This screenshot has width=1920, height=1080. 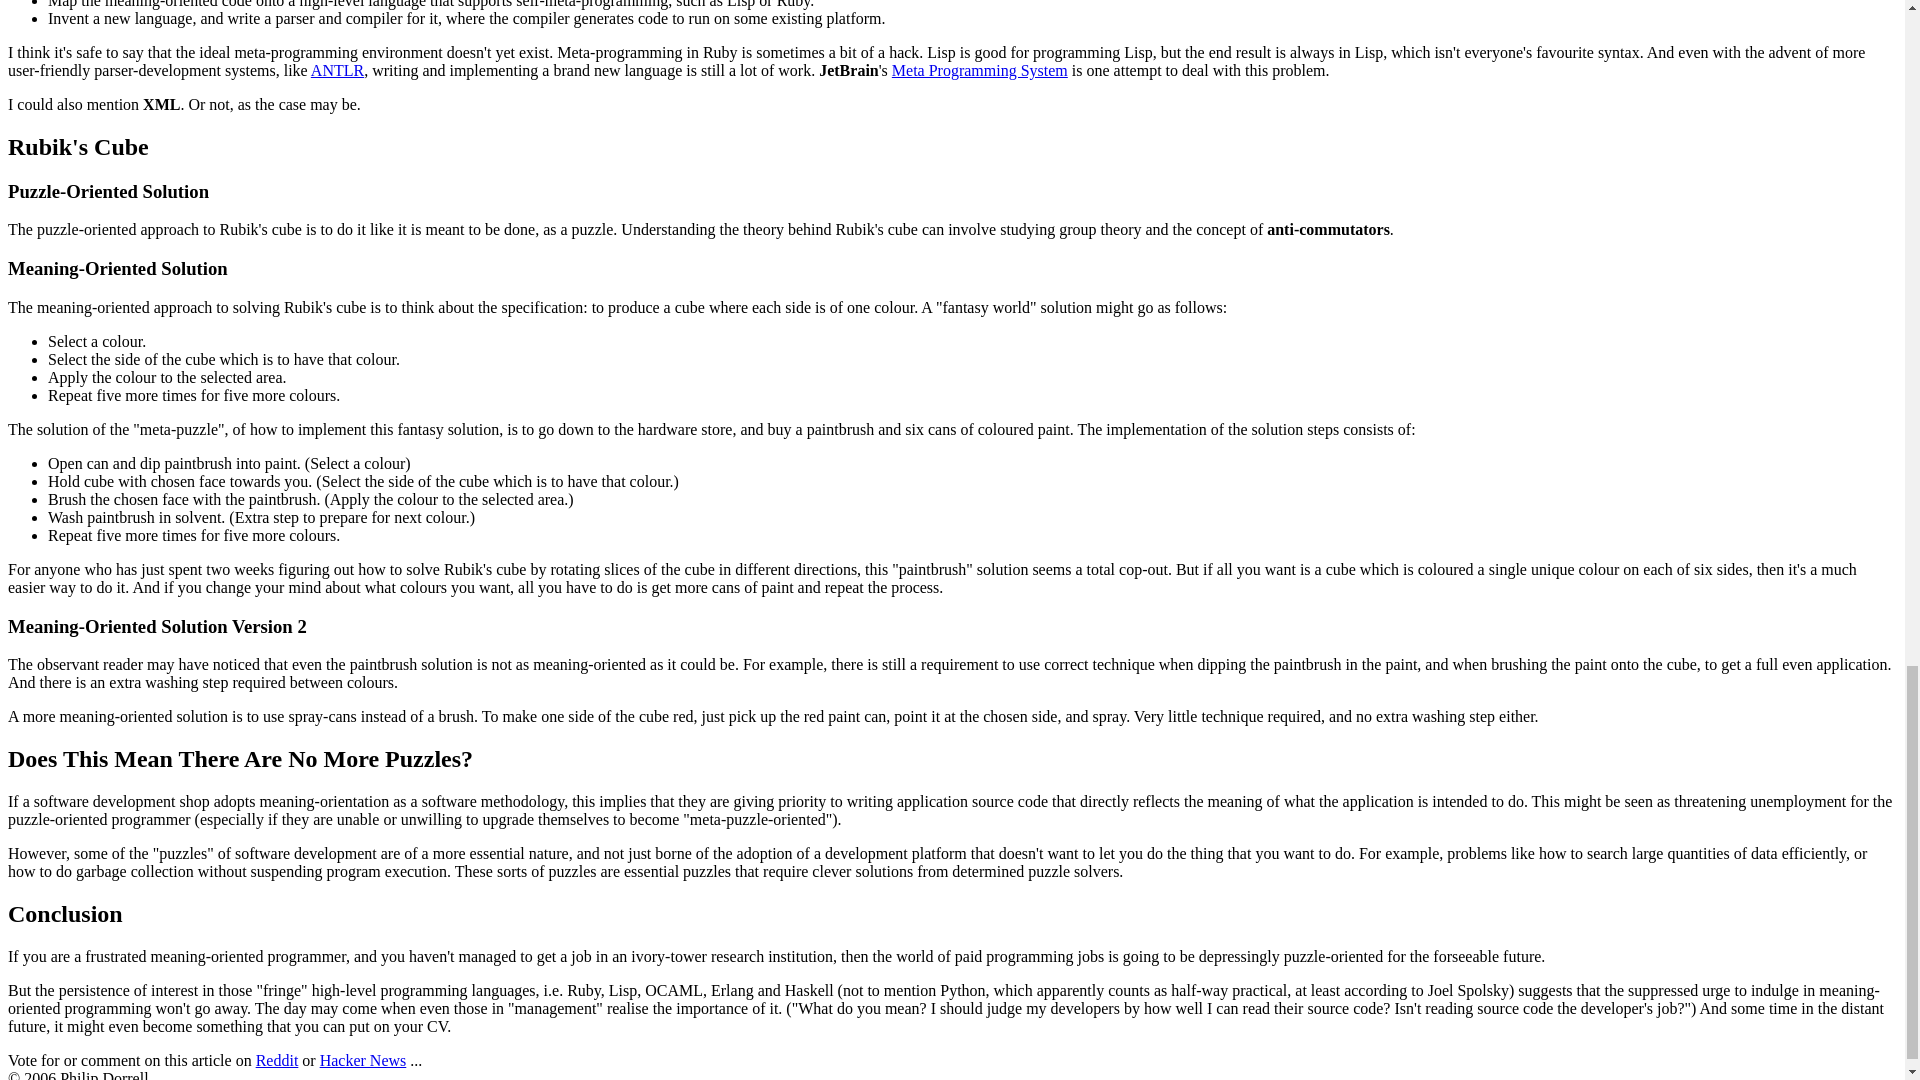 What do you see at coordinates (338, 70) in the screenshot?
I see `ANTLR` at bounding box center [338, 70].